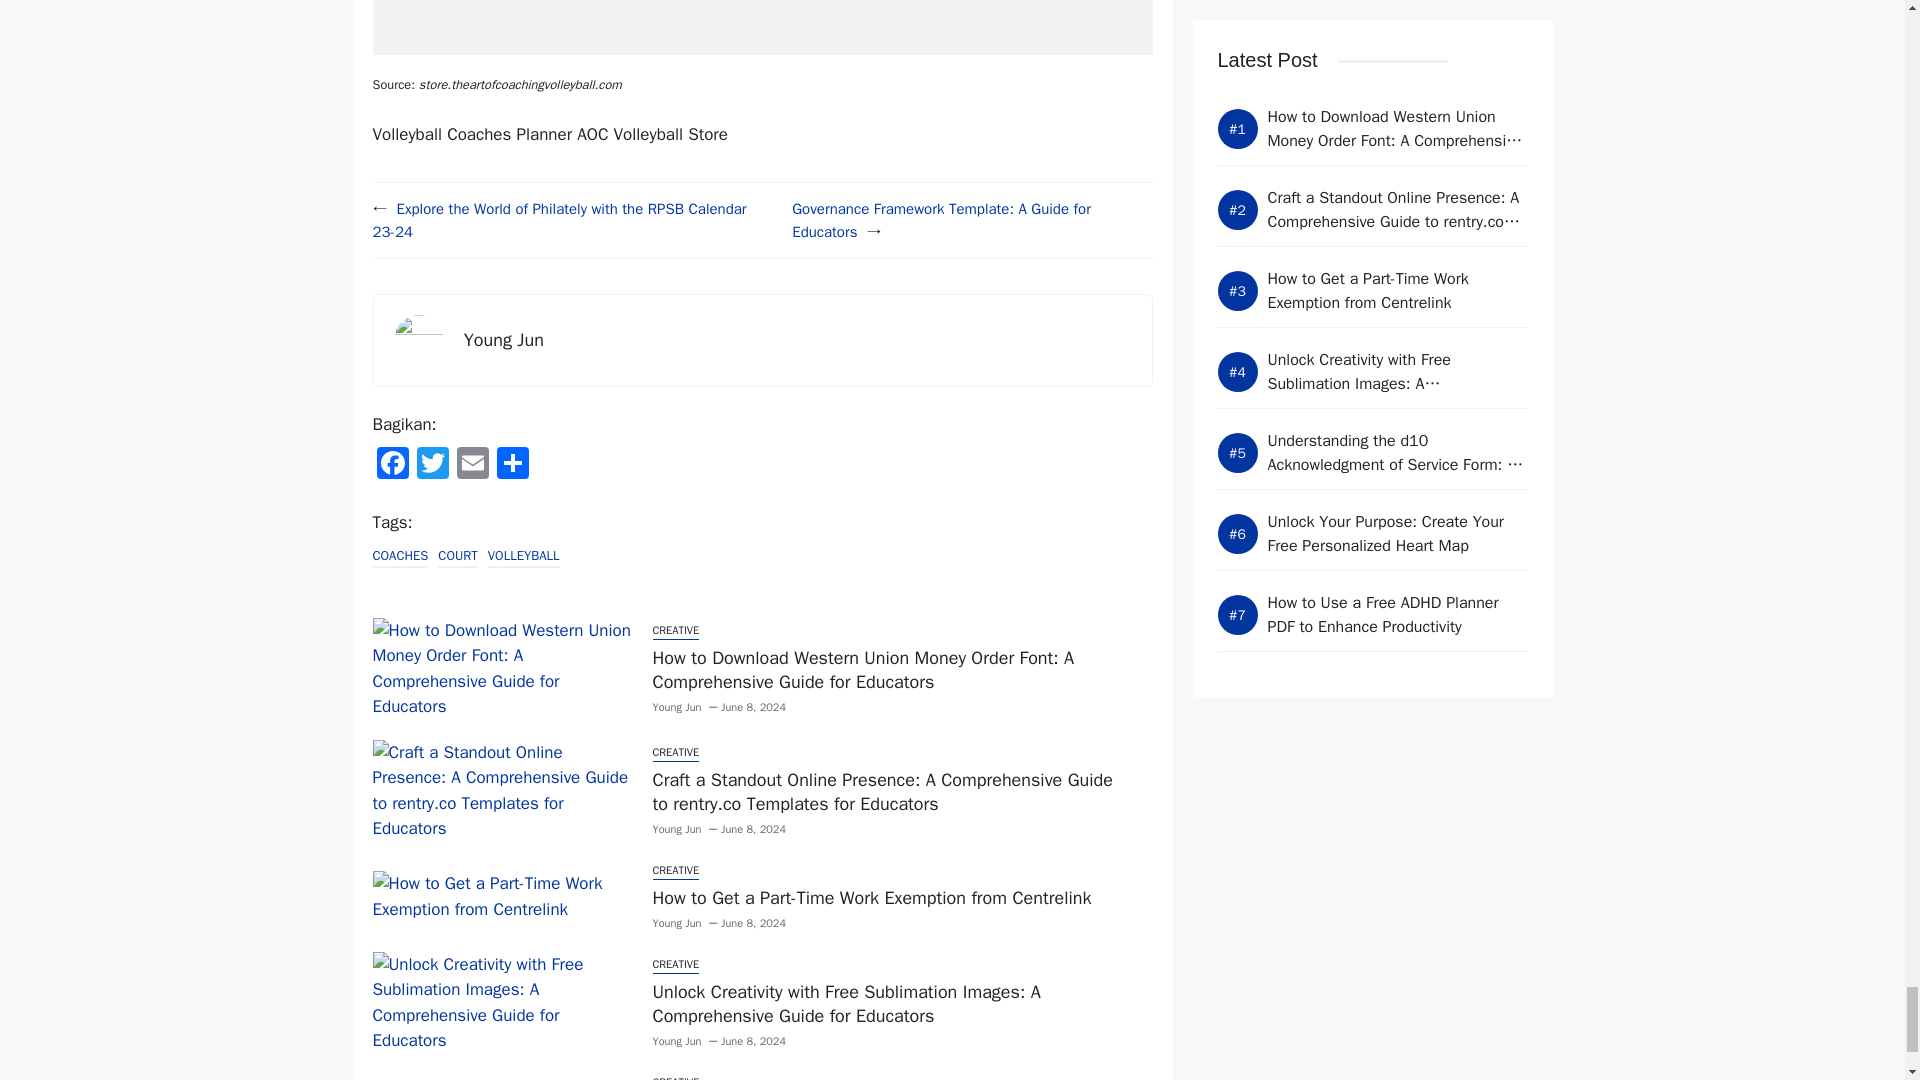 The height and width of the screenshot is (1080, 1920). I want to click on COURT, so click(456, 557).